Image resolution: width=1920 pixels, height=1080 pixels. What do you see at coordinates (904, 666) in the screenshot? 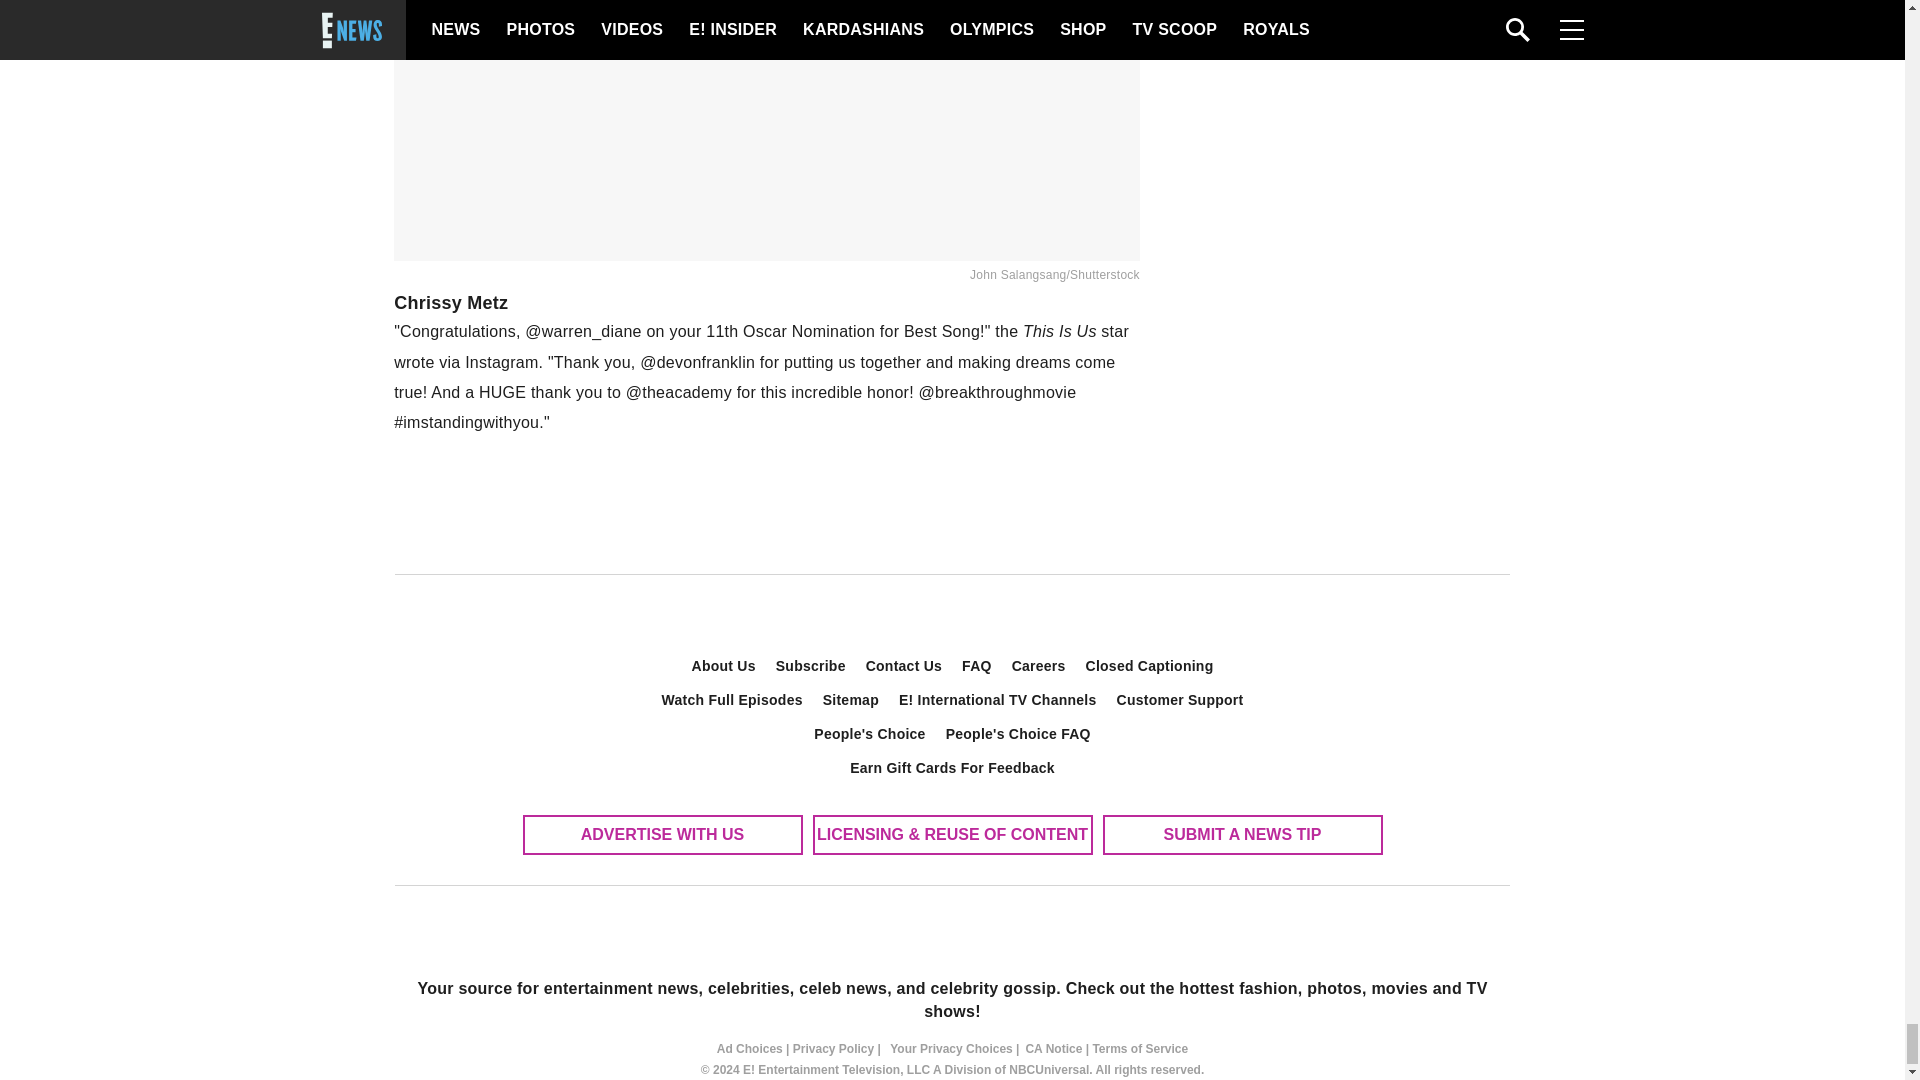
I see `Contact Us` at bounding box center [904, 666].